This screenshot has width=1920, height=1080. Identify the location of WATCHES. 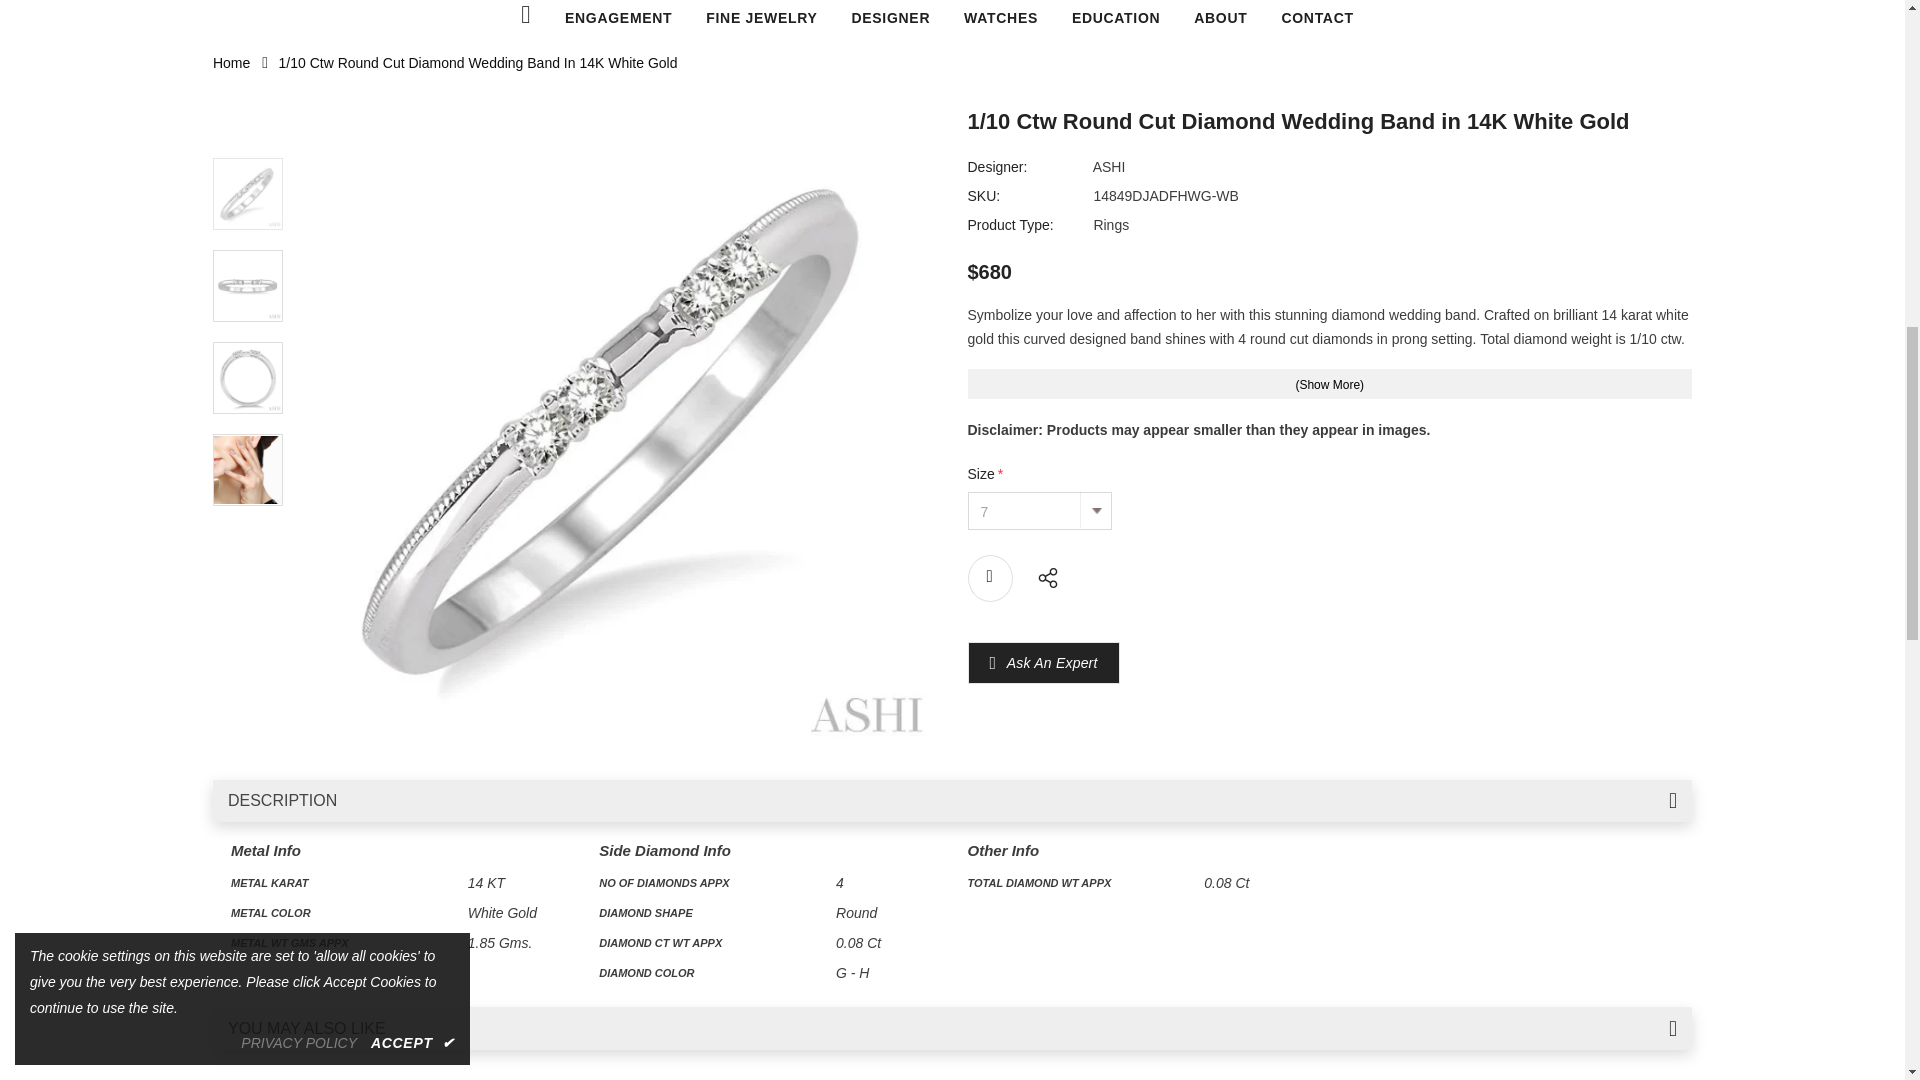
(1000, 18).